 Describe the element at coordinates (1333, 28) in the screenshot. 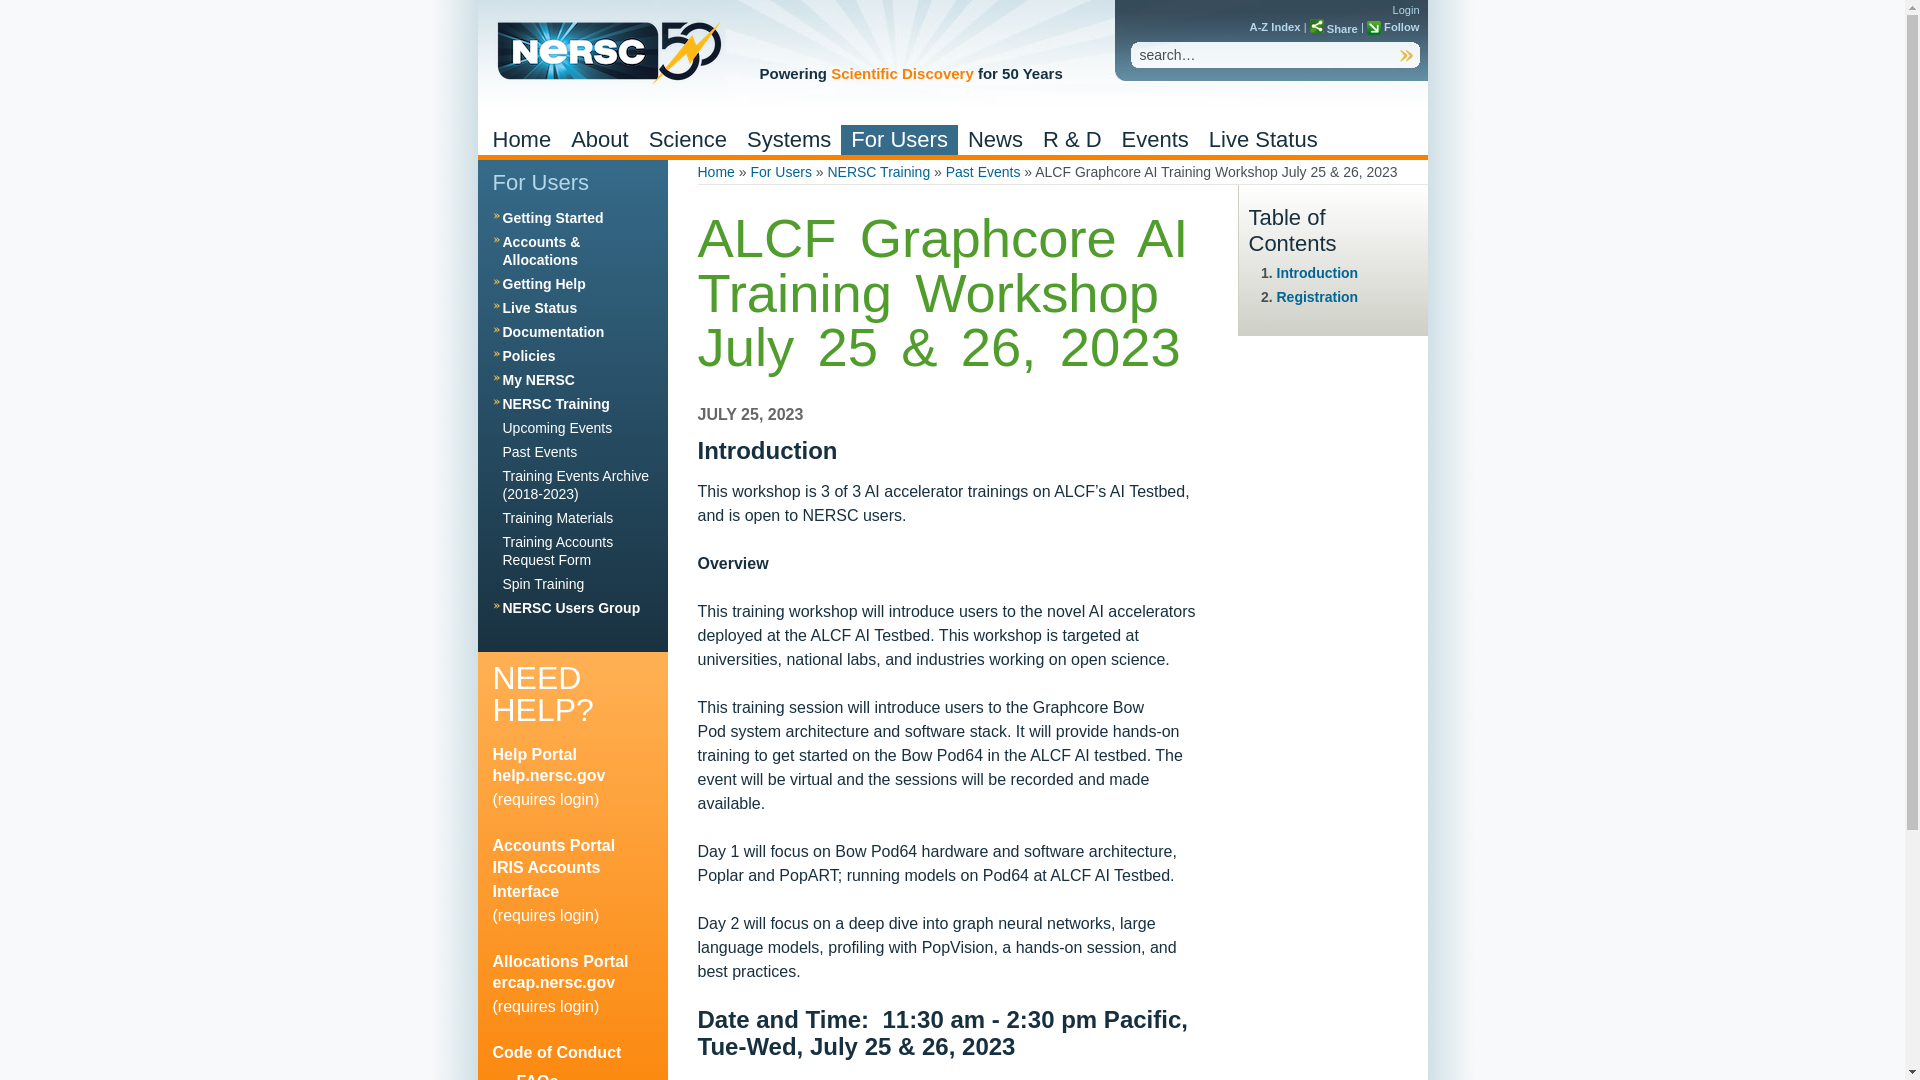

I see `Share this page.` at that location.